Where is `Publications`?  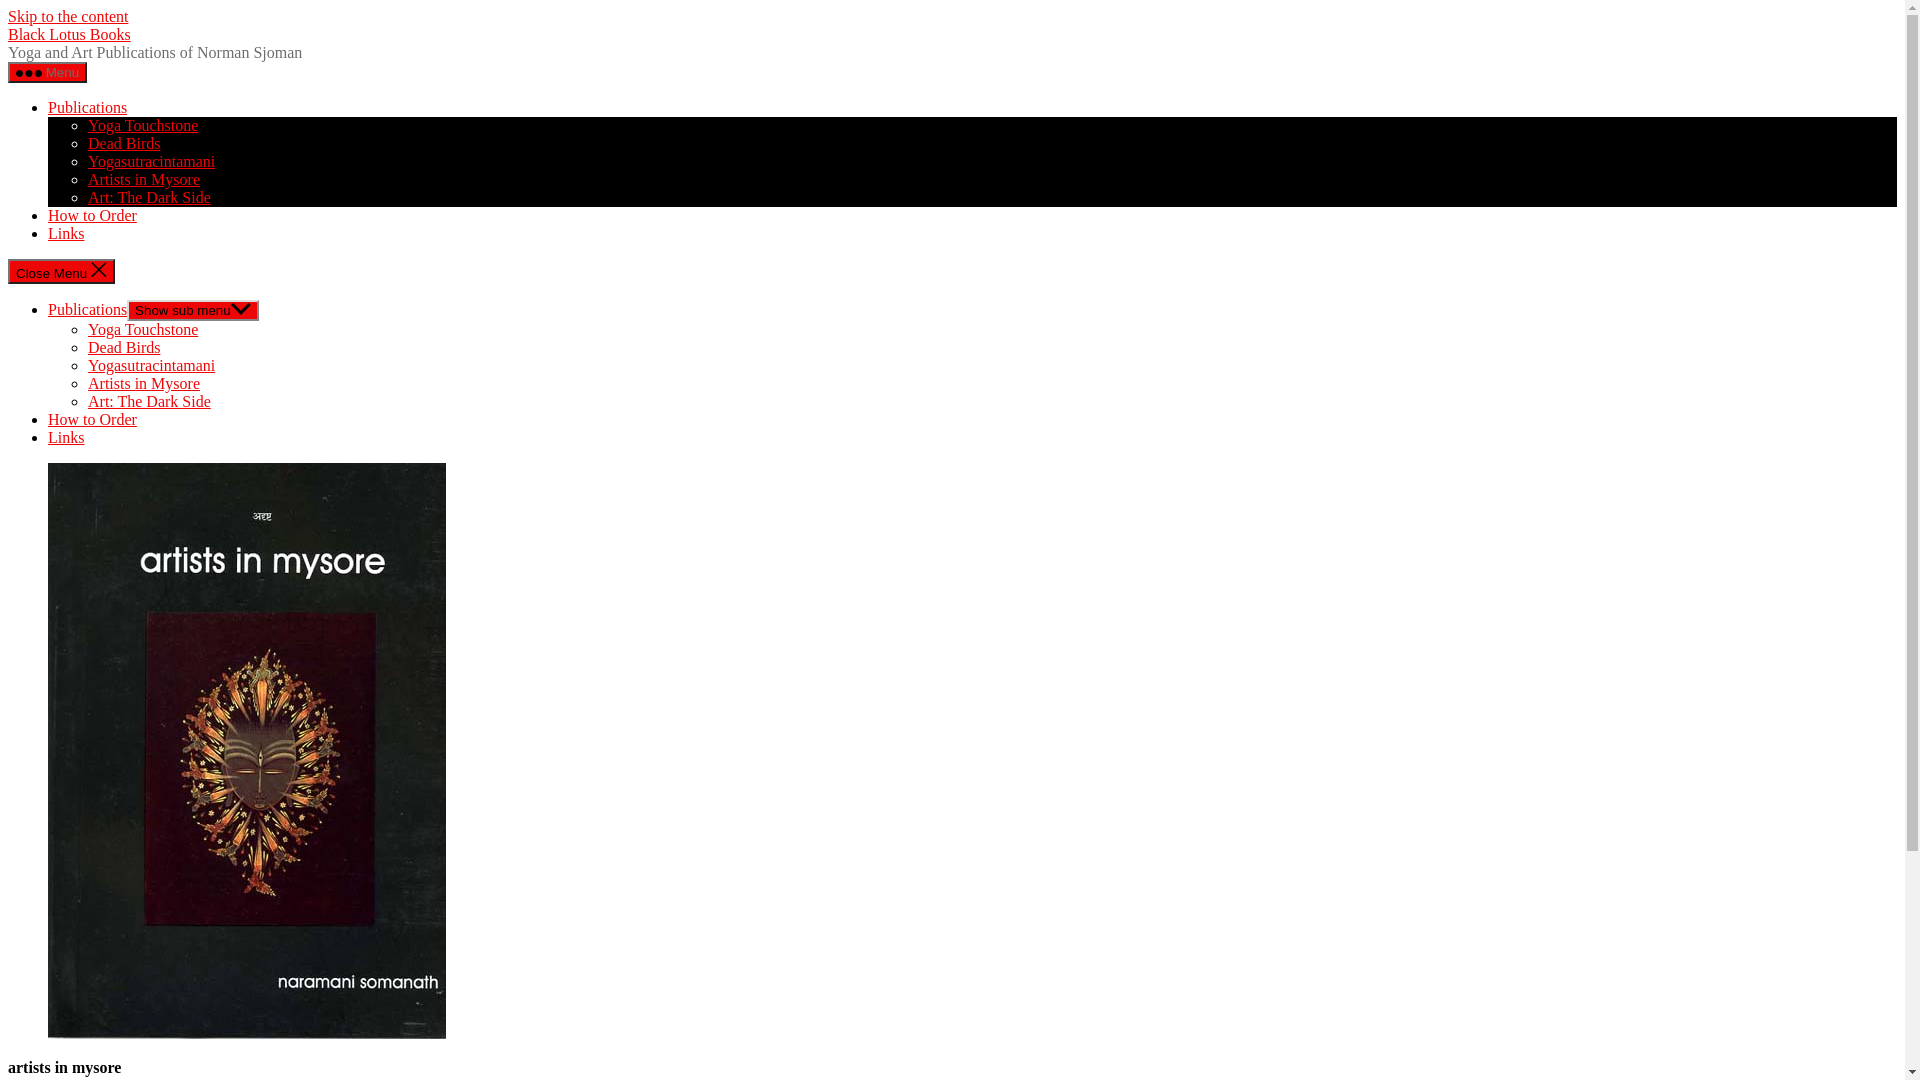
Publications is located at coordinates (88, 310).